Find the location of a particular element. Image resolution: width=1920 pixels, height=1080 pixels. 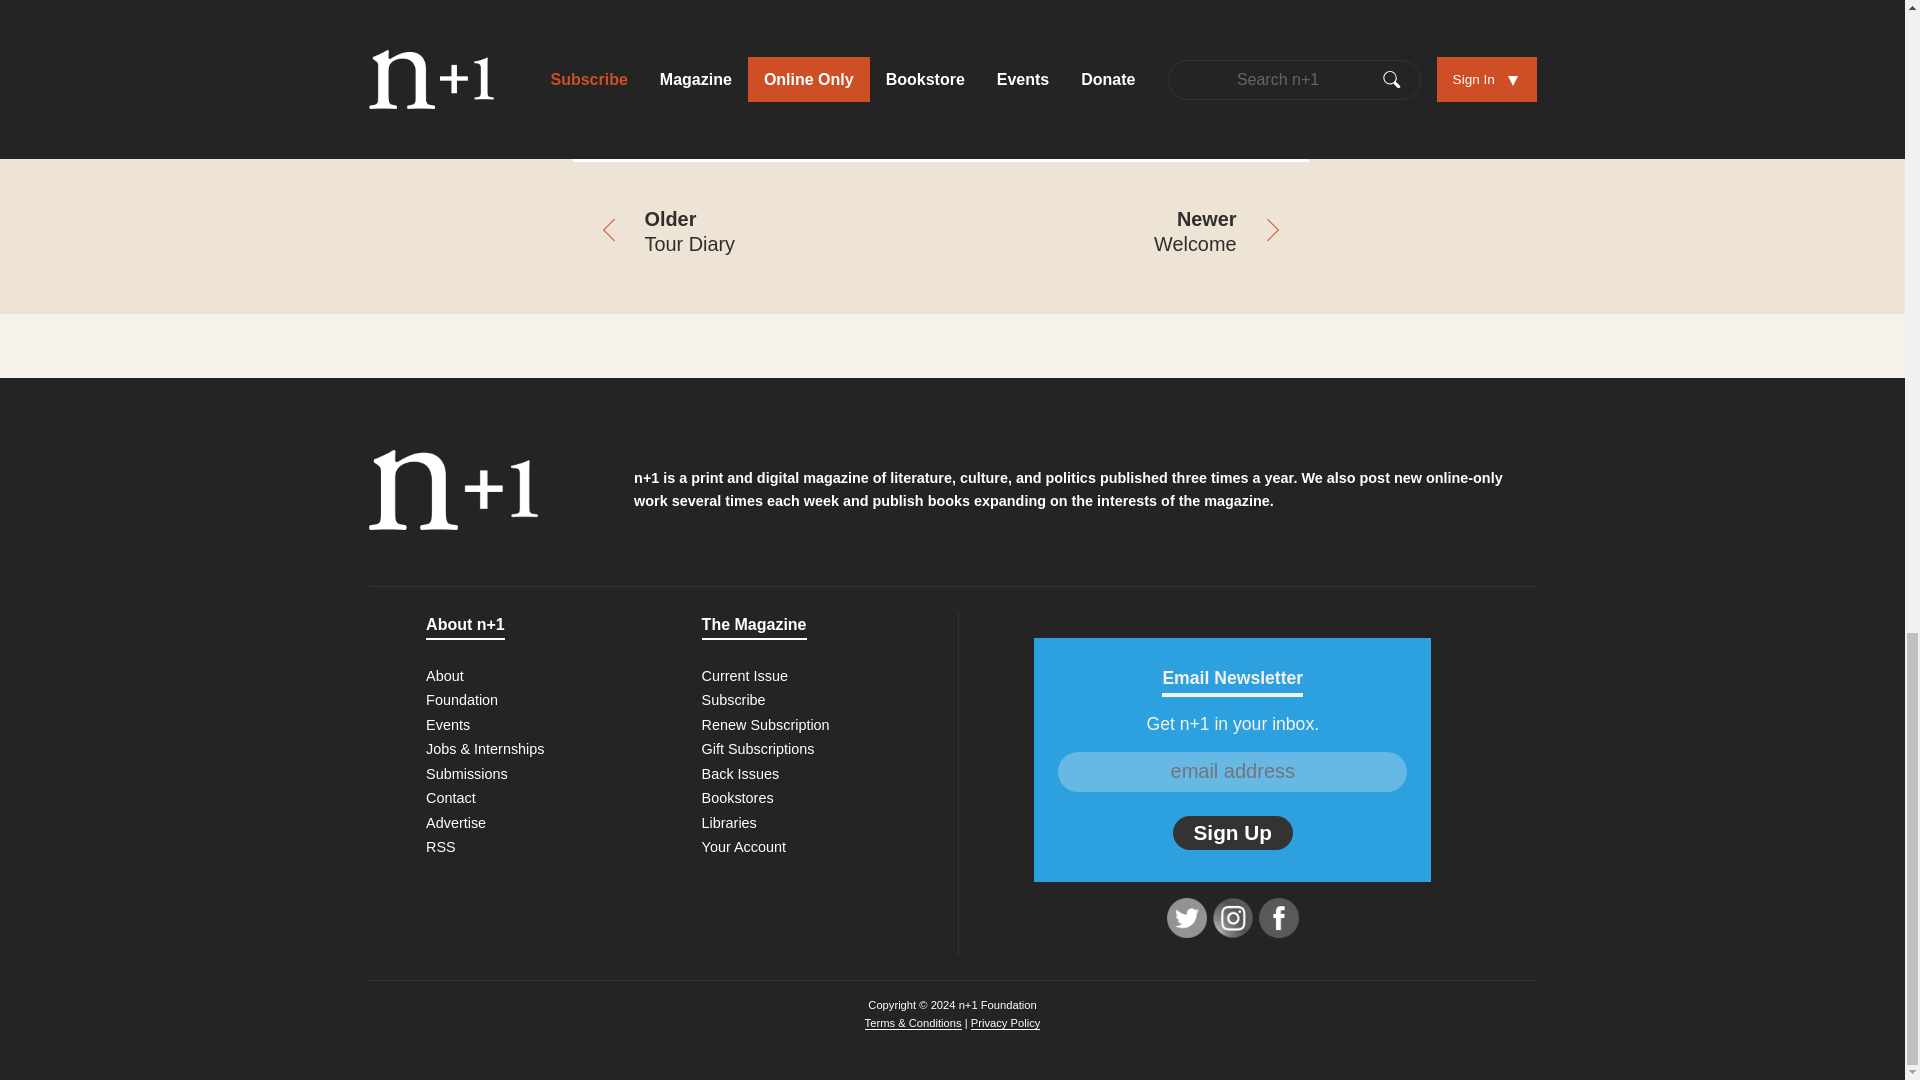

Welcome is located at coordinates (1124, 234).